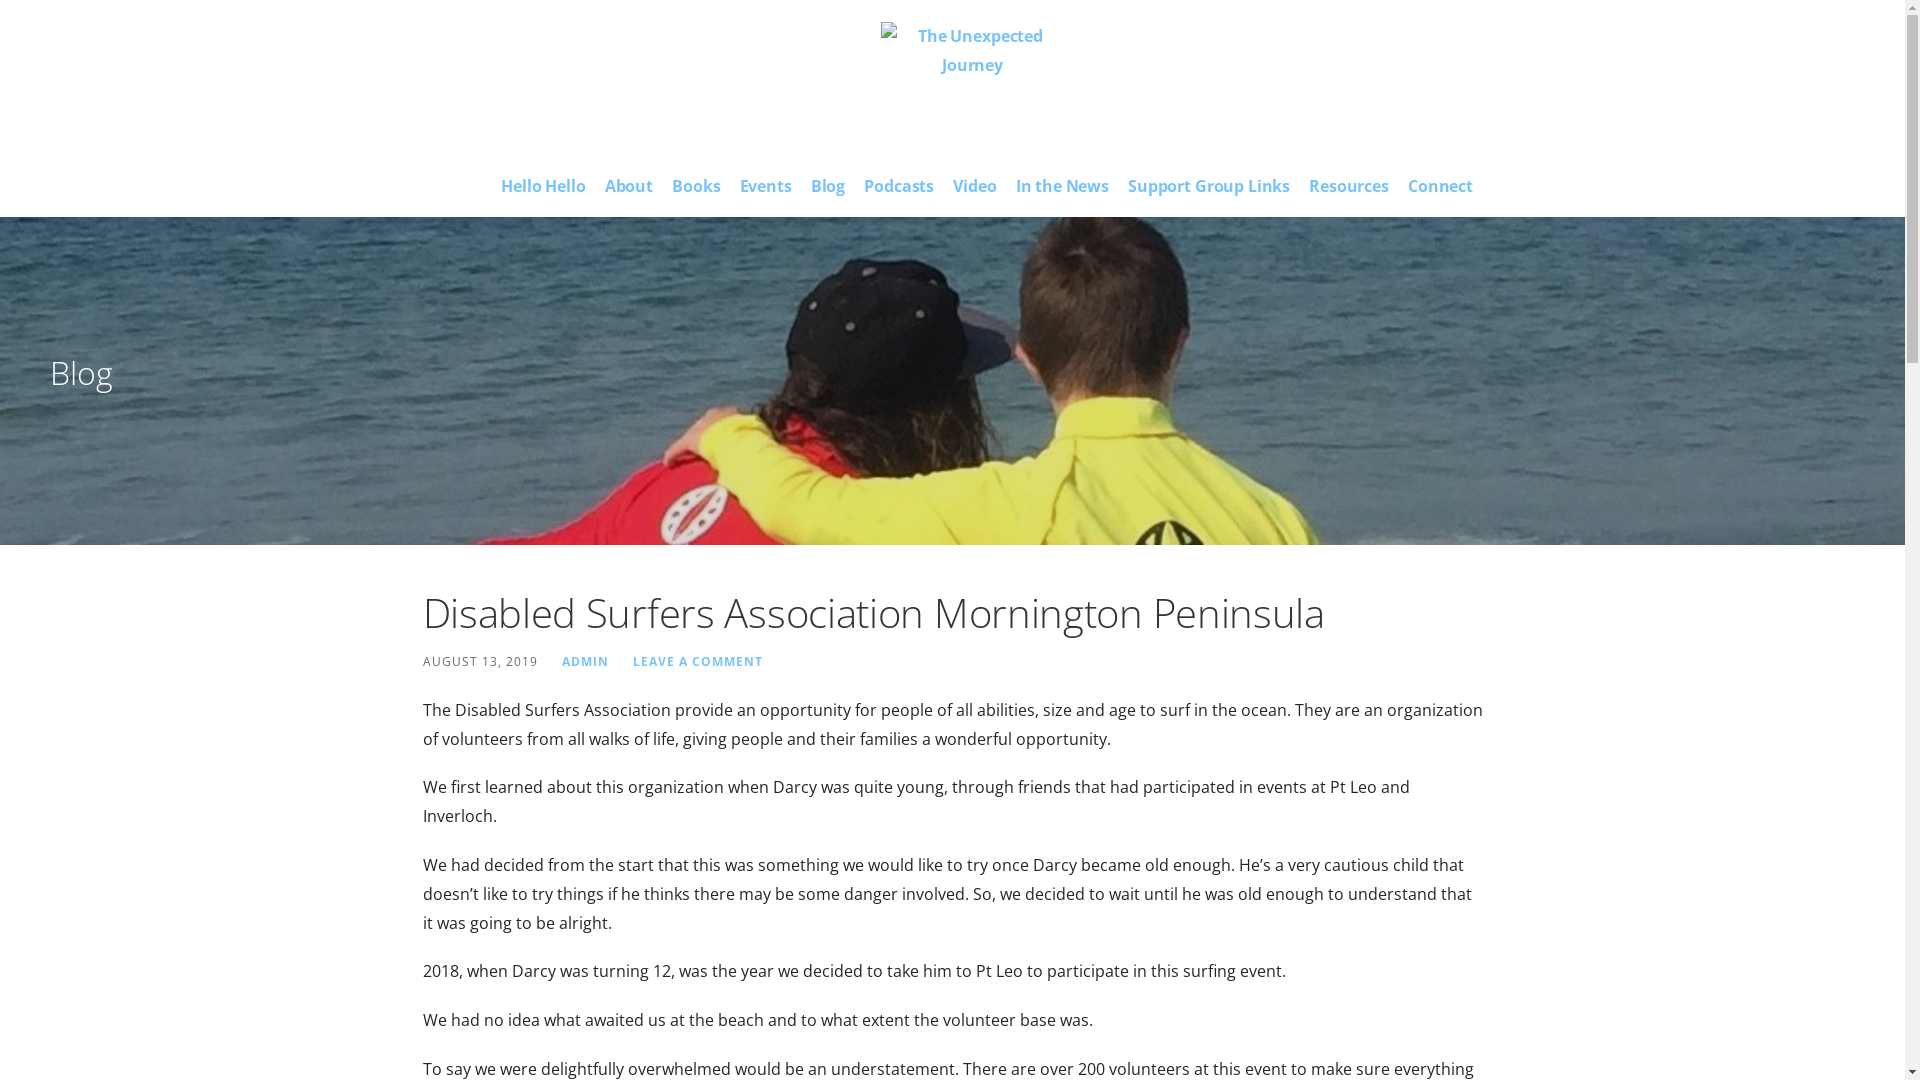 This screenshot has width=1920, height=1080. Describe the element at coordinates (766, 190) in the screenshot. I see `Events` at that location.